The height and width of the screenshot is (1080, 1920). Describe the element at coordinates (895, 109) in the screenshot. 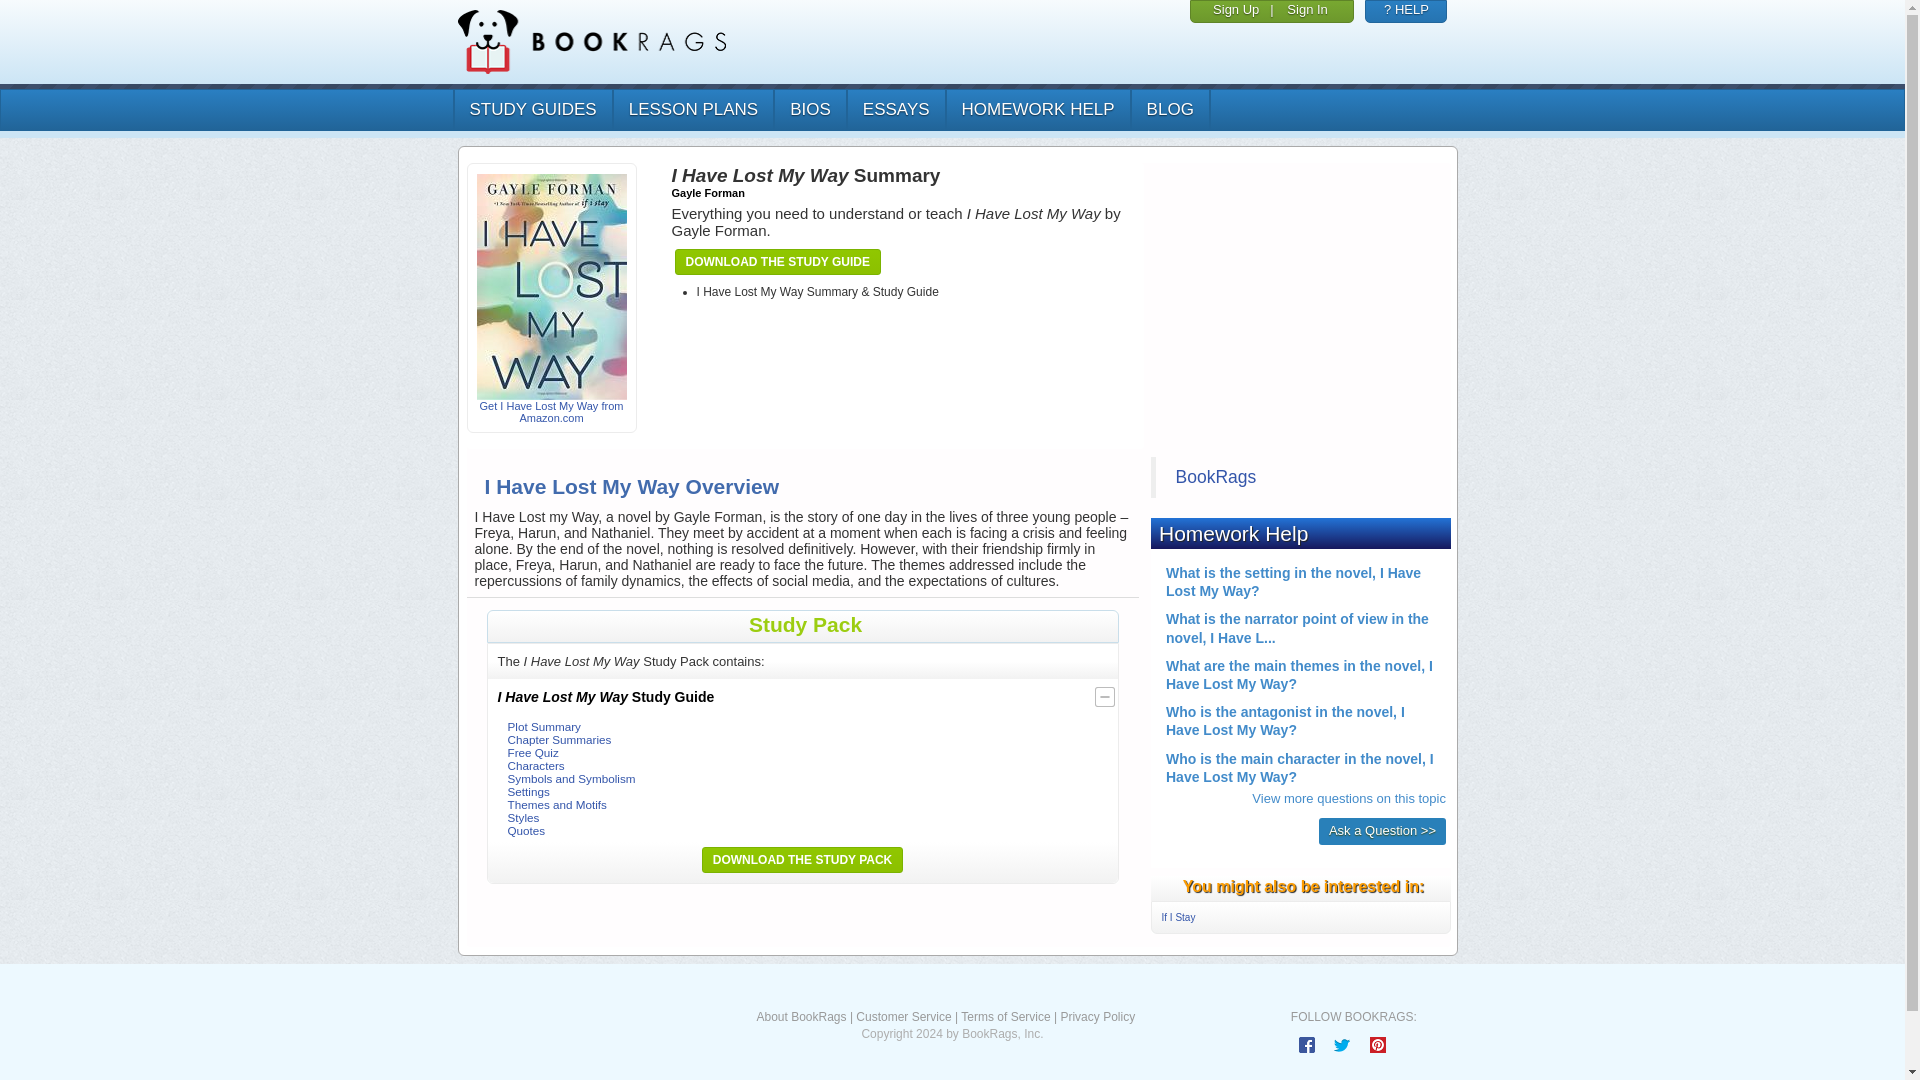

I see `ESSAYS` at that location.